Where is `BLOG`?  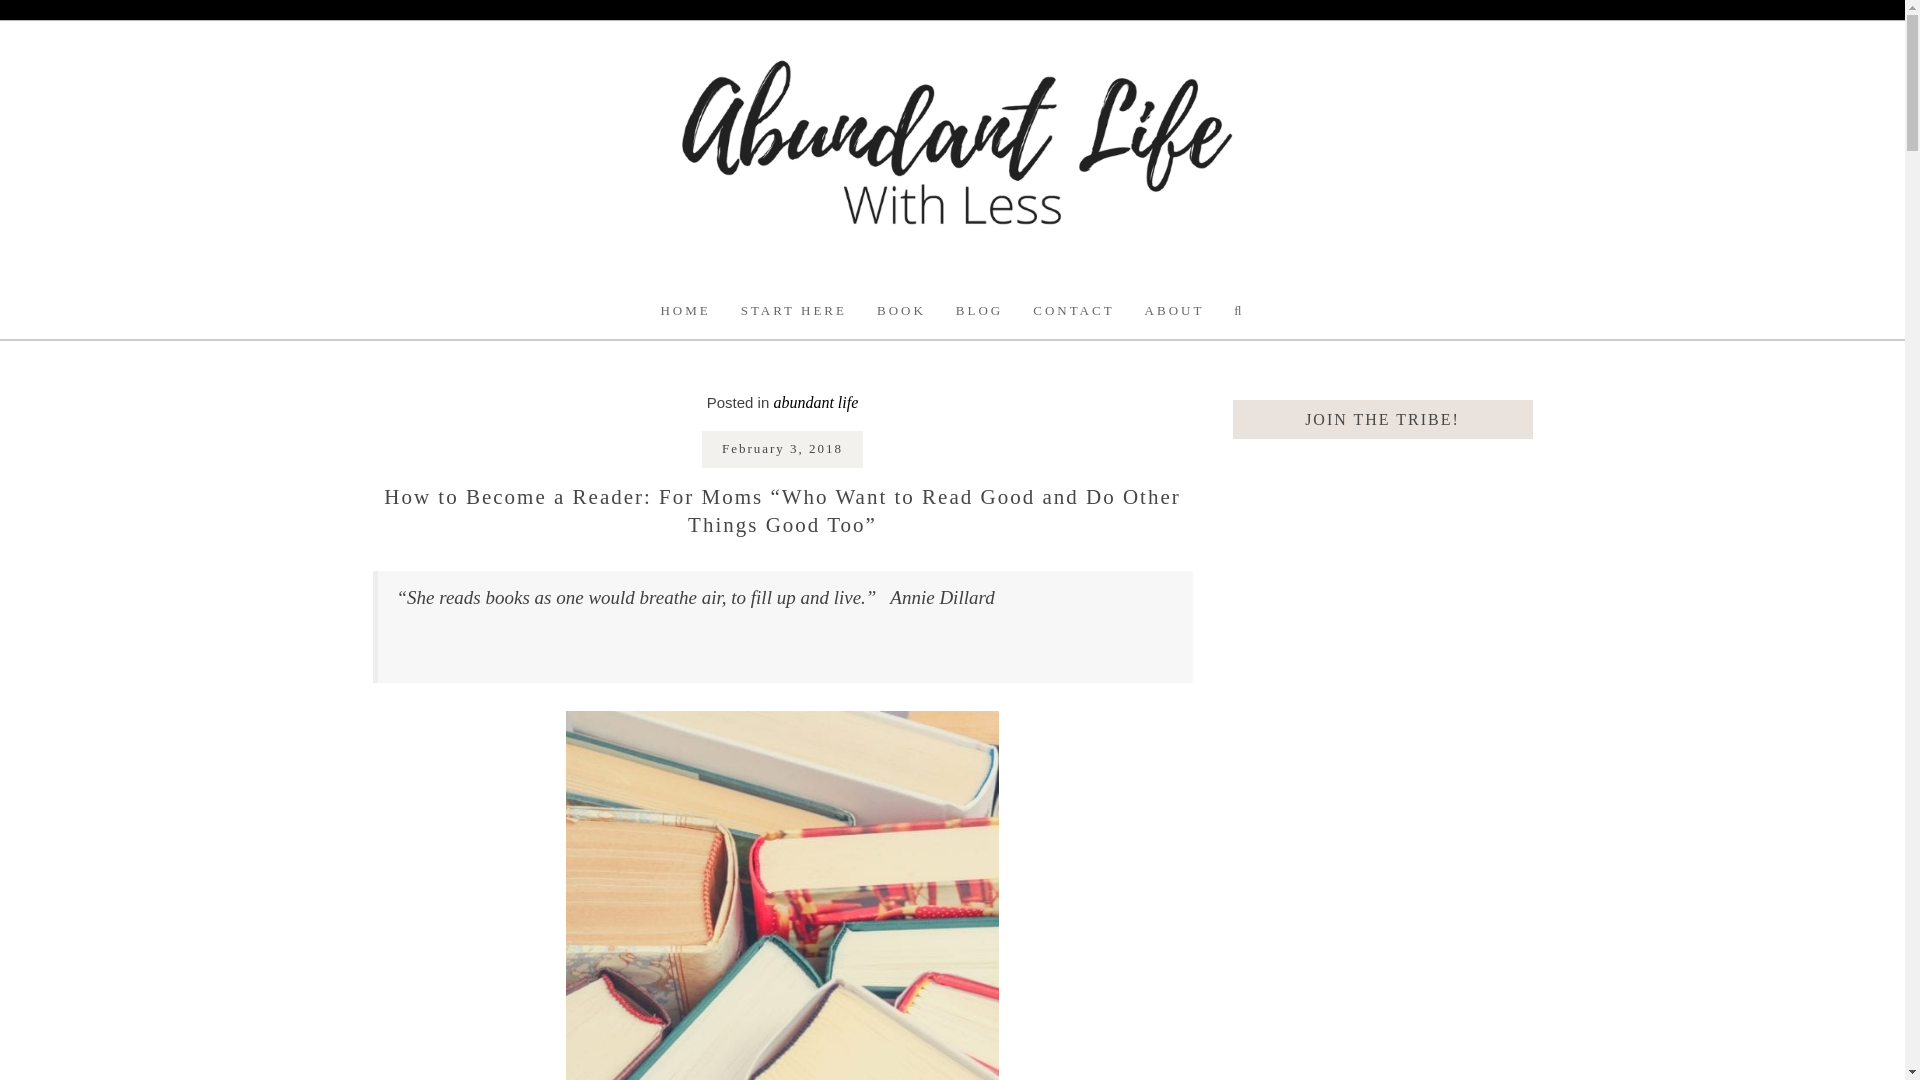 BLOG is located at coordinates (978, 310).